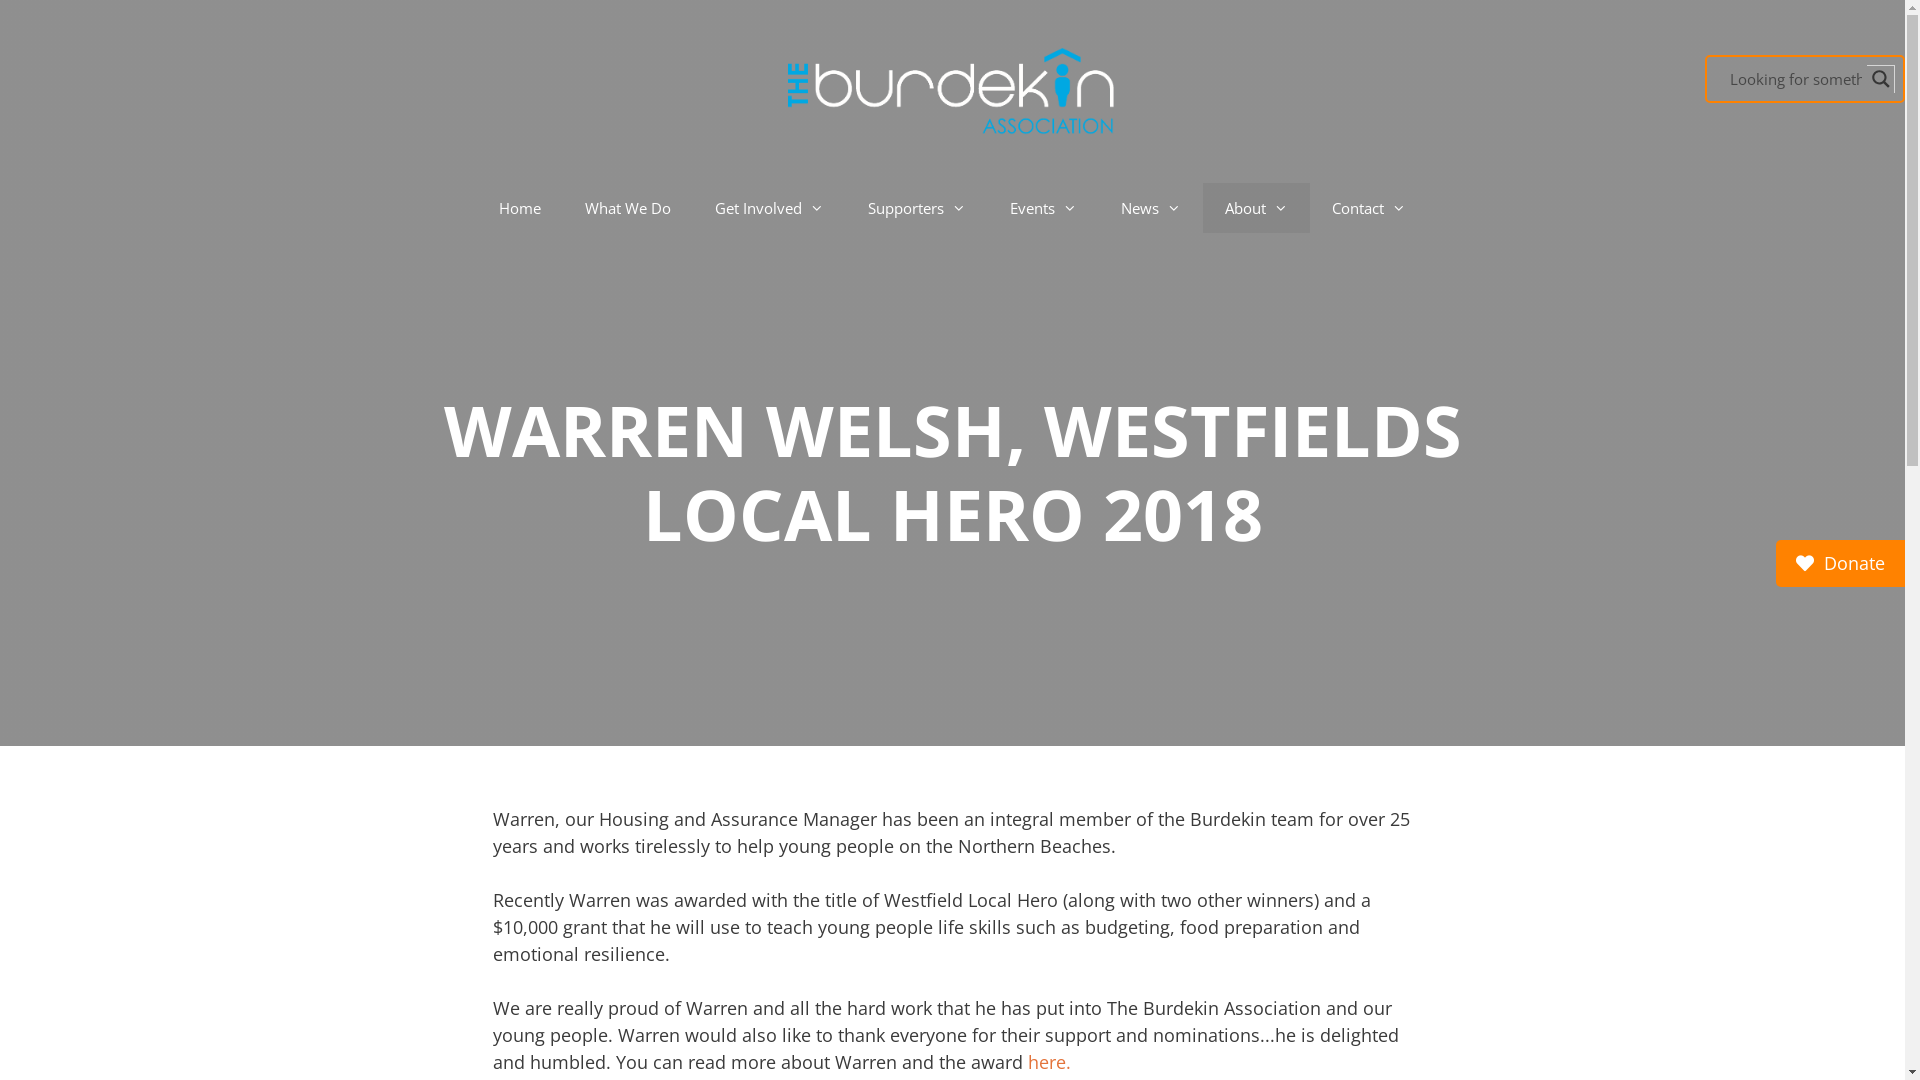 This screenshot has height=1080, width=1920. Describe the element at coordinates (916, 208) in the screenshot. I see `Supporters` at that location.